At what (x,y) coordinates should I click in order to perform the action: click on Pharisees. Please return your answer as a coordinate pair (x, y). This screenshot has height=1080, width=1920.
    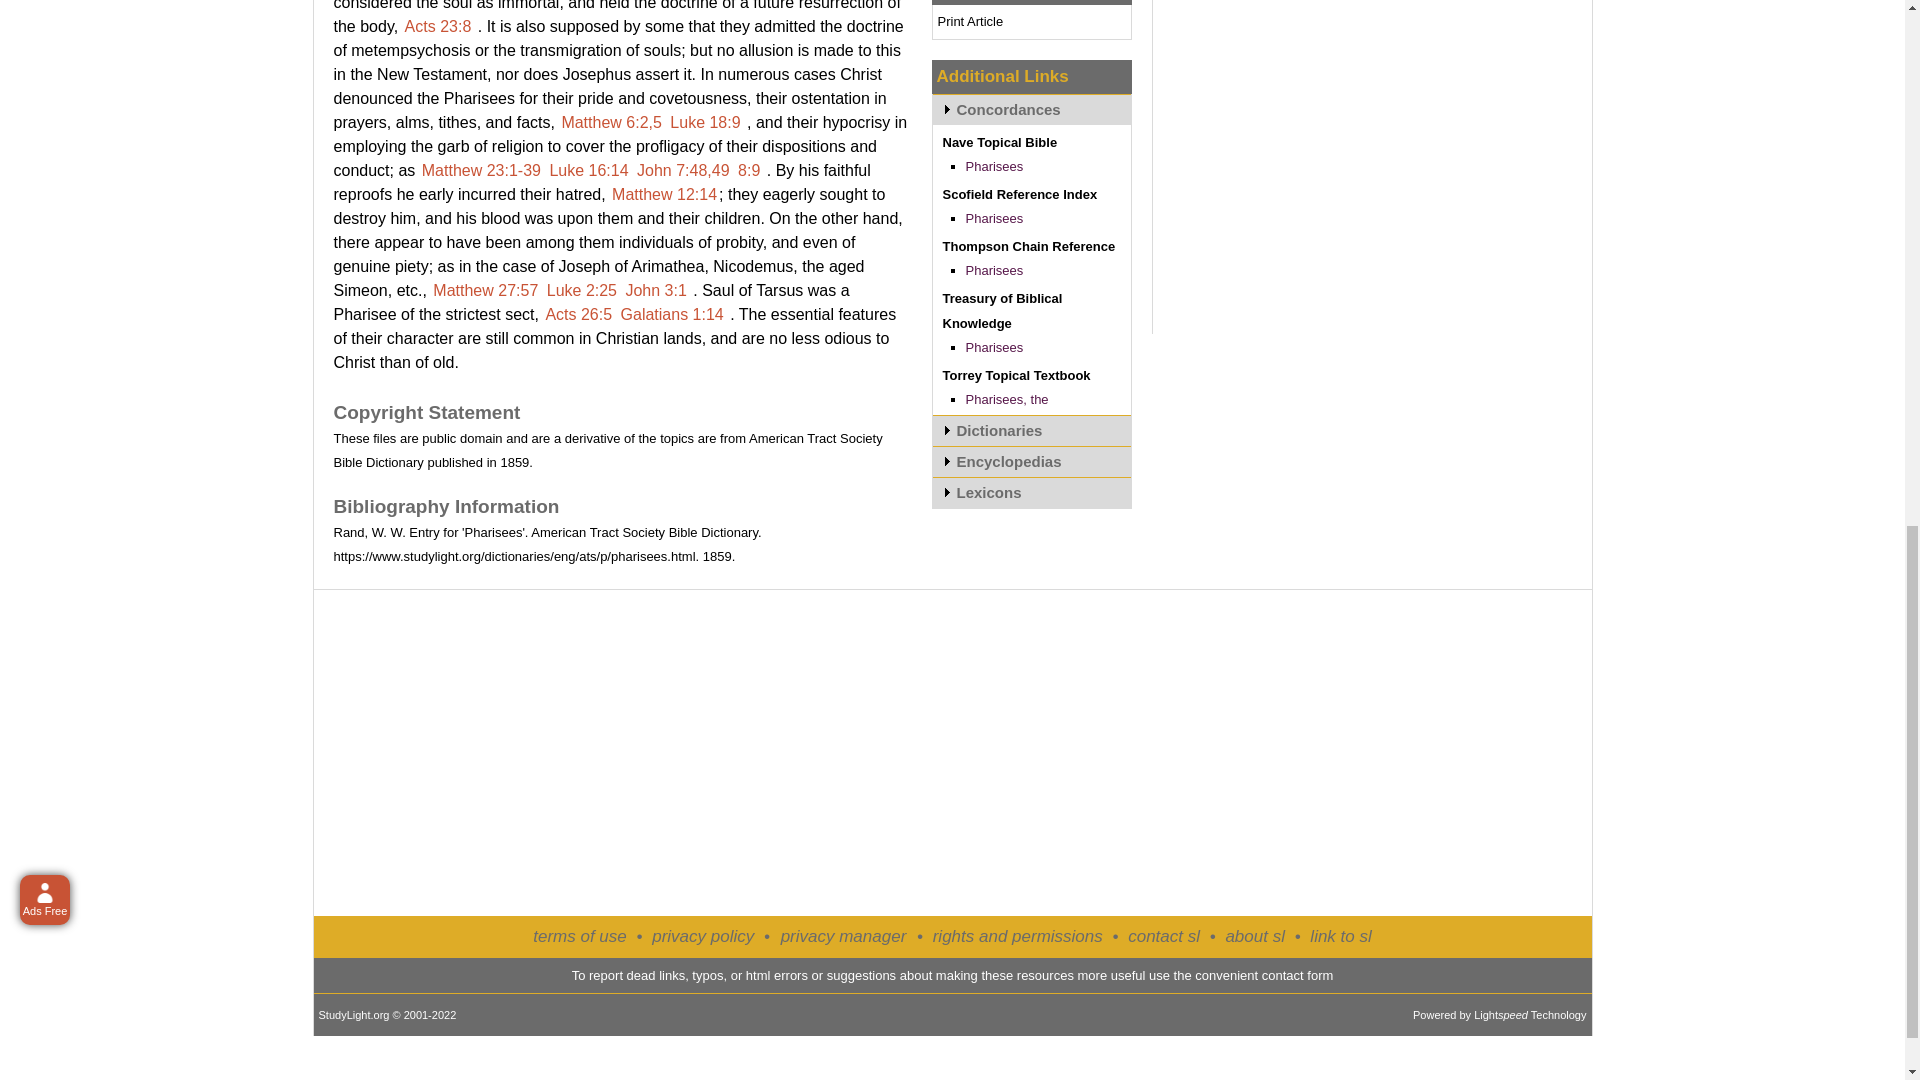
    Looking at the image, I should click on (994, 218).